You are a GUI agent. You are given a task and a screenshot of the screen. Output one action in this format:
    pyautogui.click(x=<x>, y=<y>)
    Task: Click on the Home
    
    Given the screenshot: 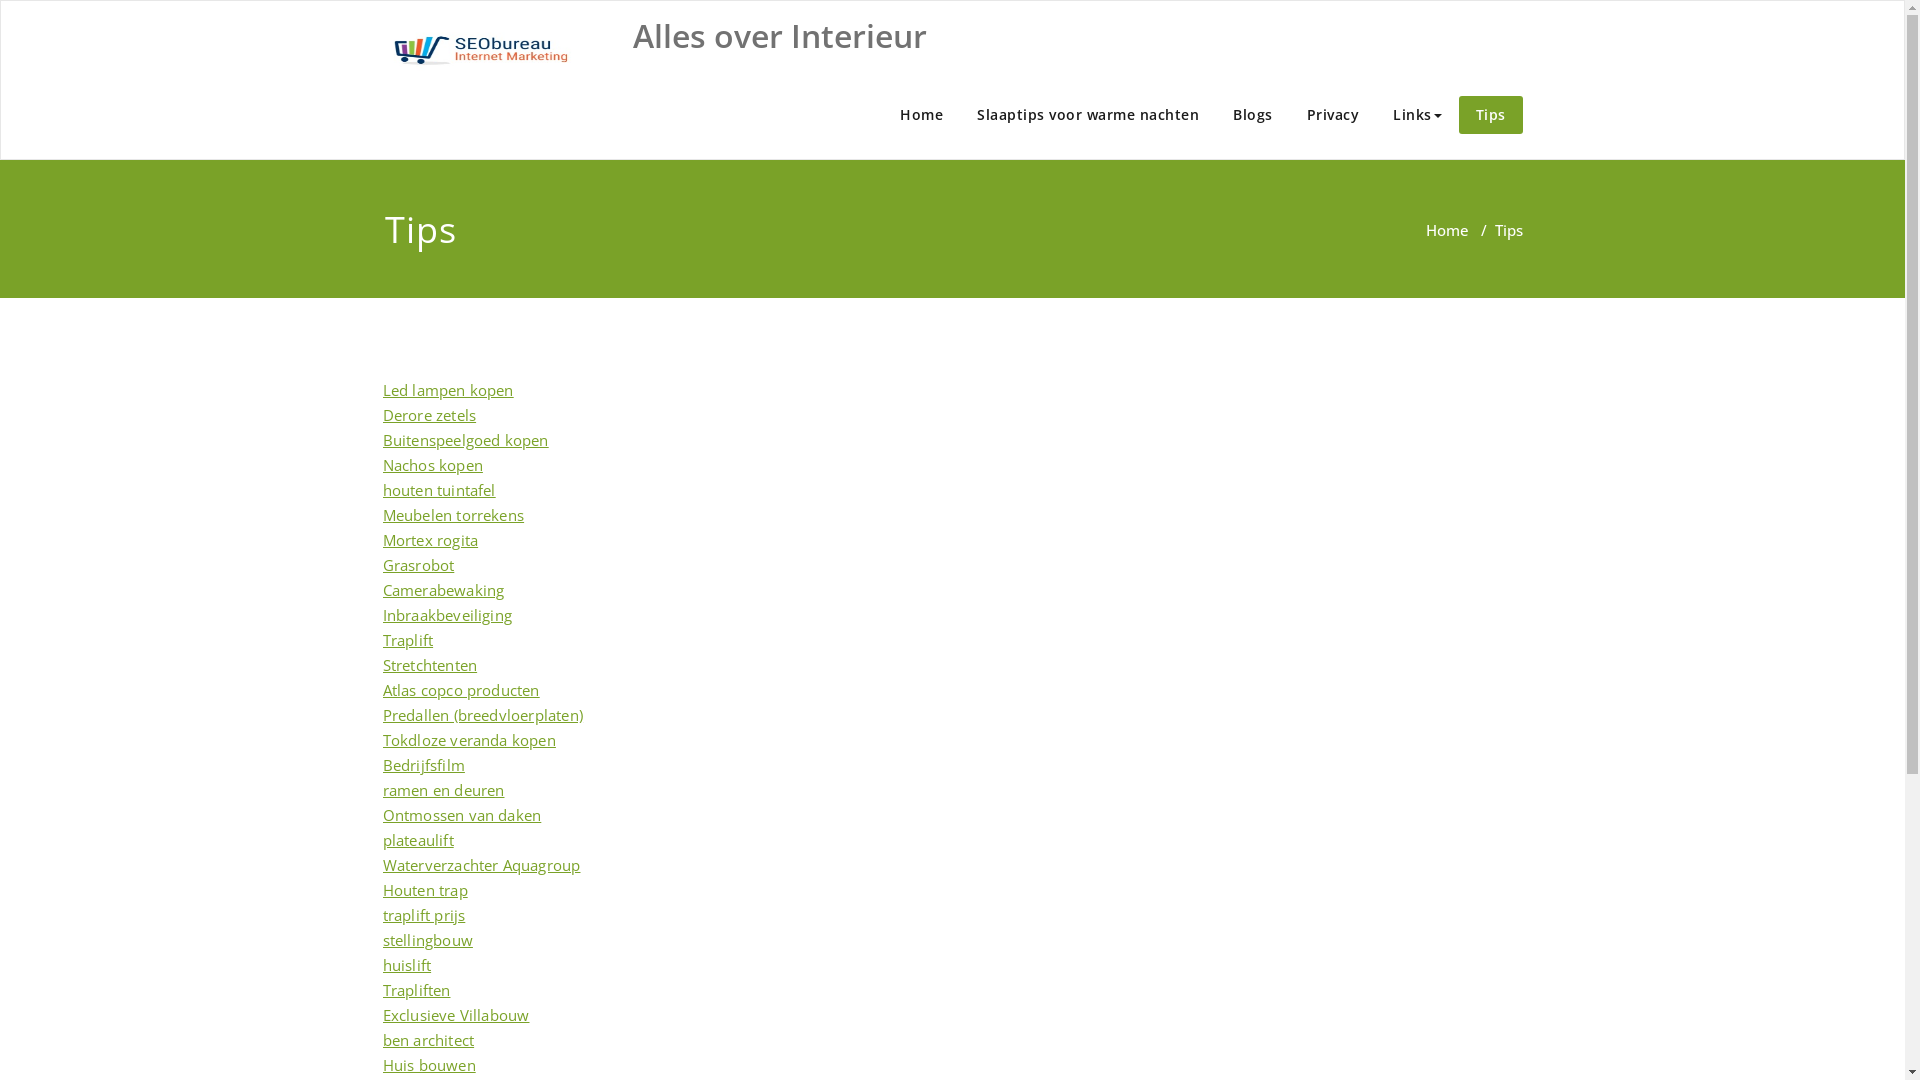 What is the action you would take?
    pyautogui.click(x=922, y=115)
    